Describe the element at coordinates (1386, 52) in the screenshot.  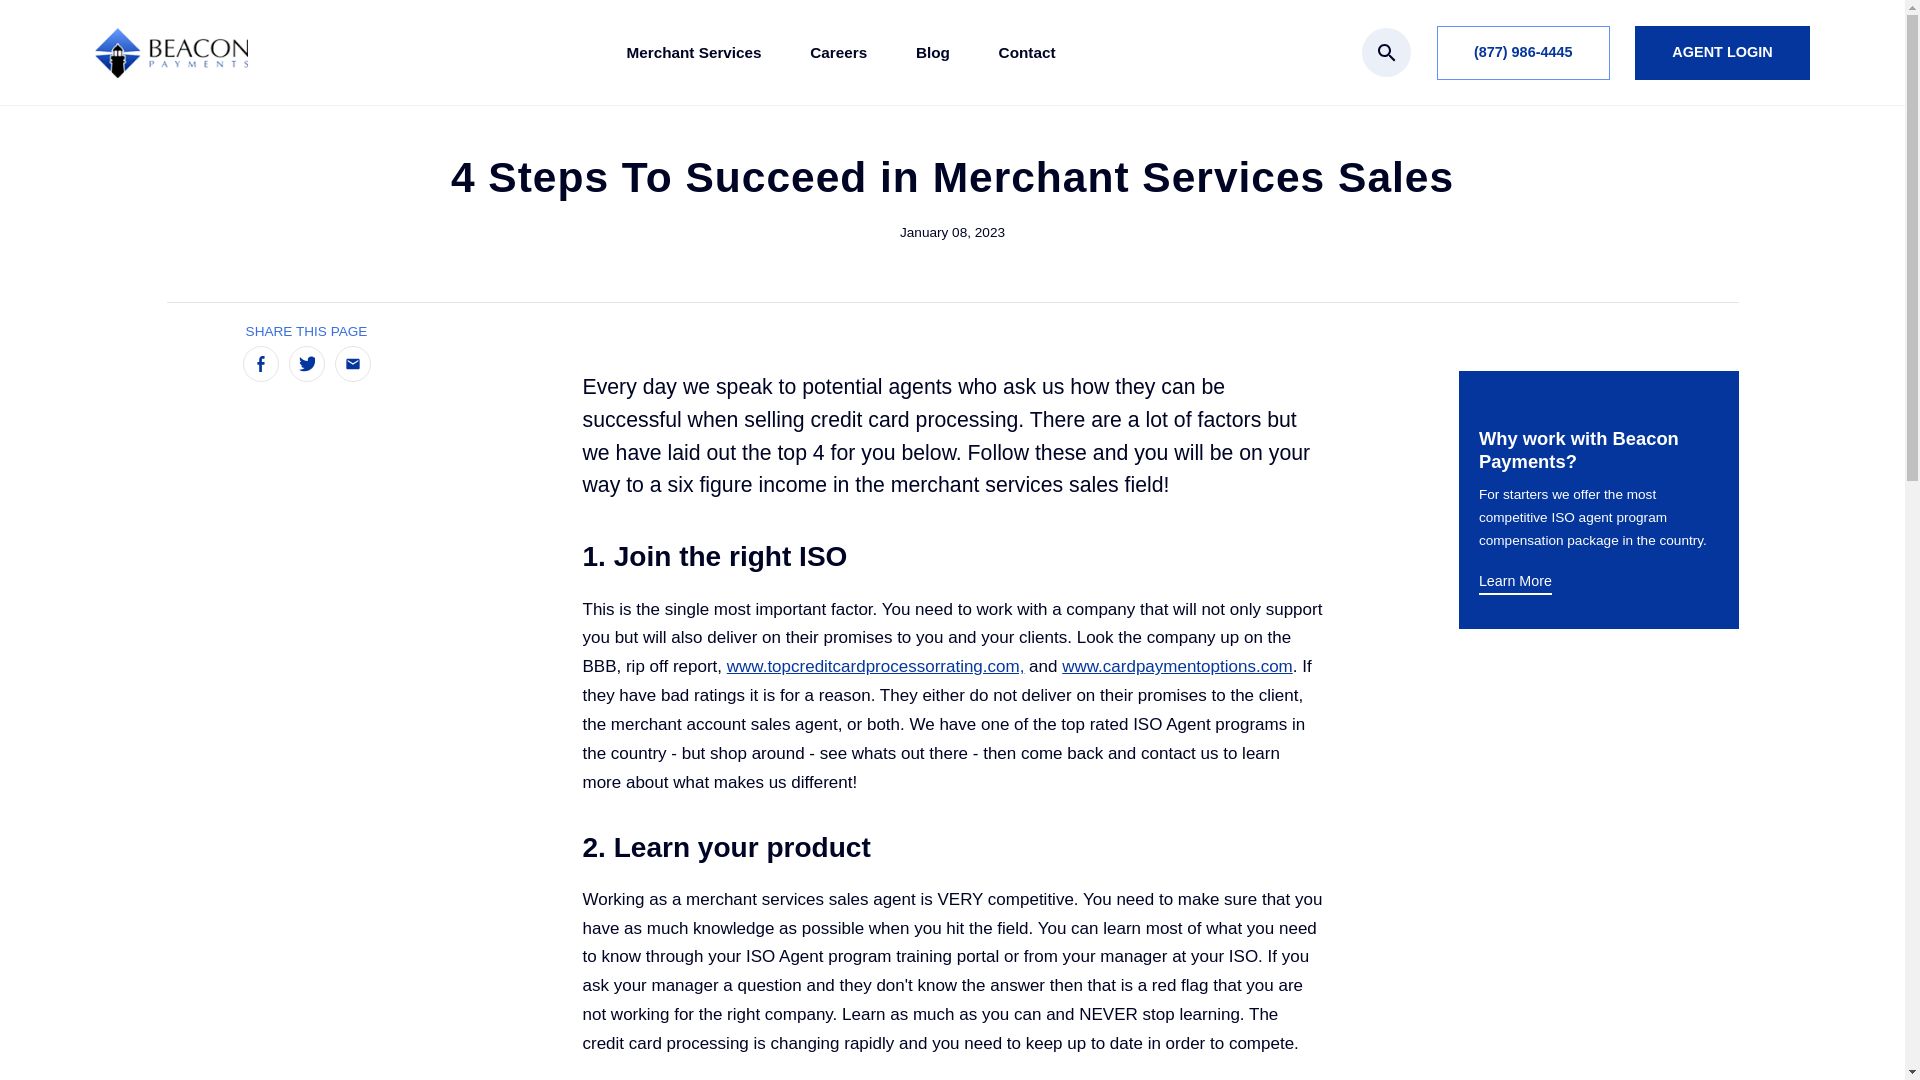
I see `Search` at that location.